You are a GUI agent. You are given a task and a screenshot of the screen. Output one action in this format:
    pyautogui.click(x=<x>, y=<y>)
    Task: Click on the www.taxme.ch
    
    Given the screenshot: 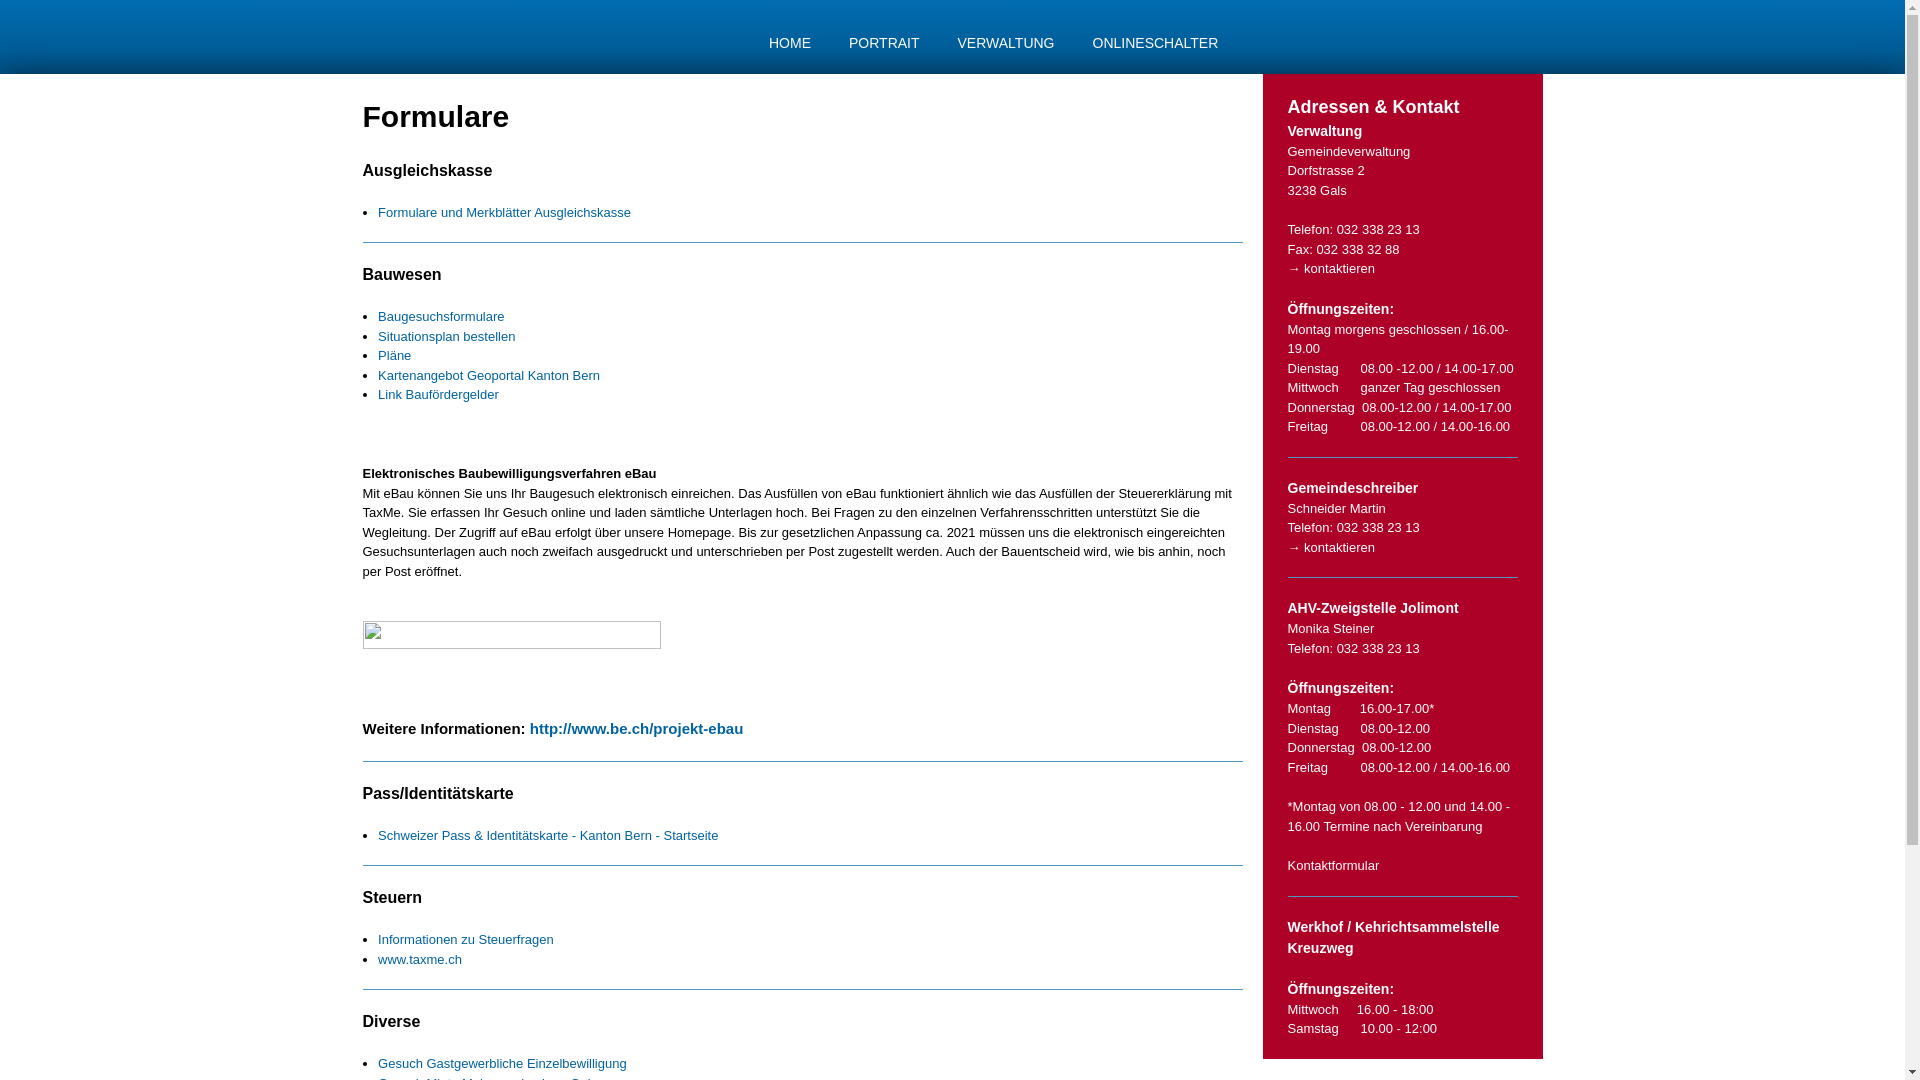 What is the action you would take?
    pyautogui.click(x=420, y=960)
    